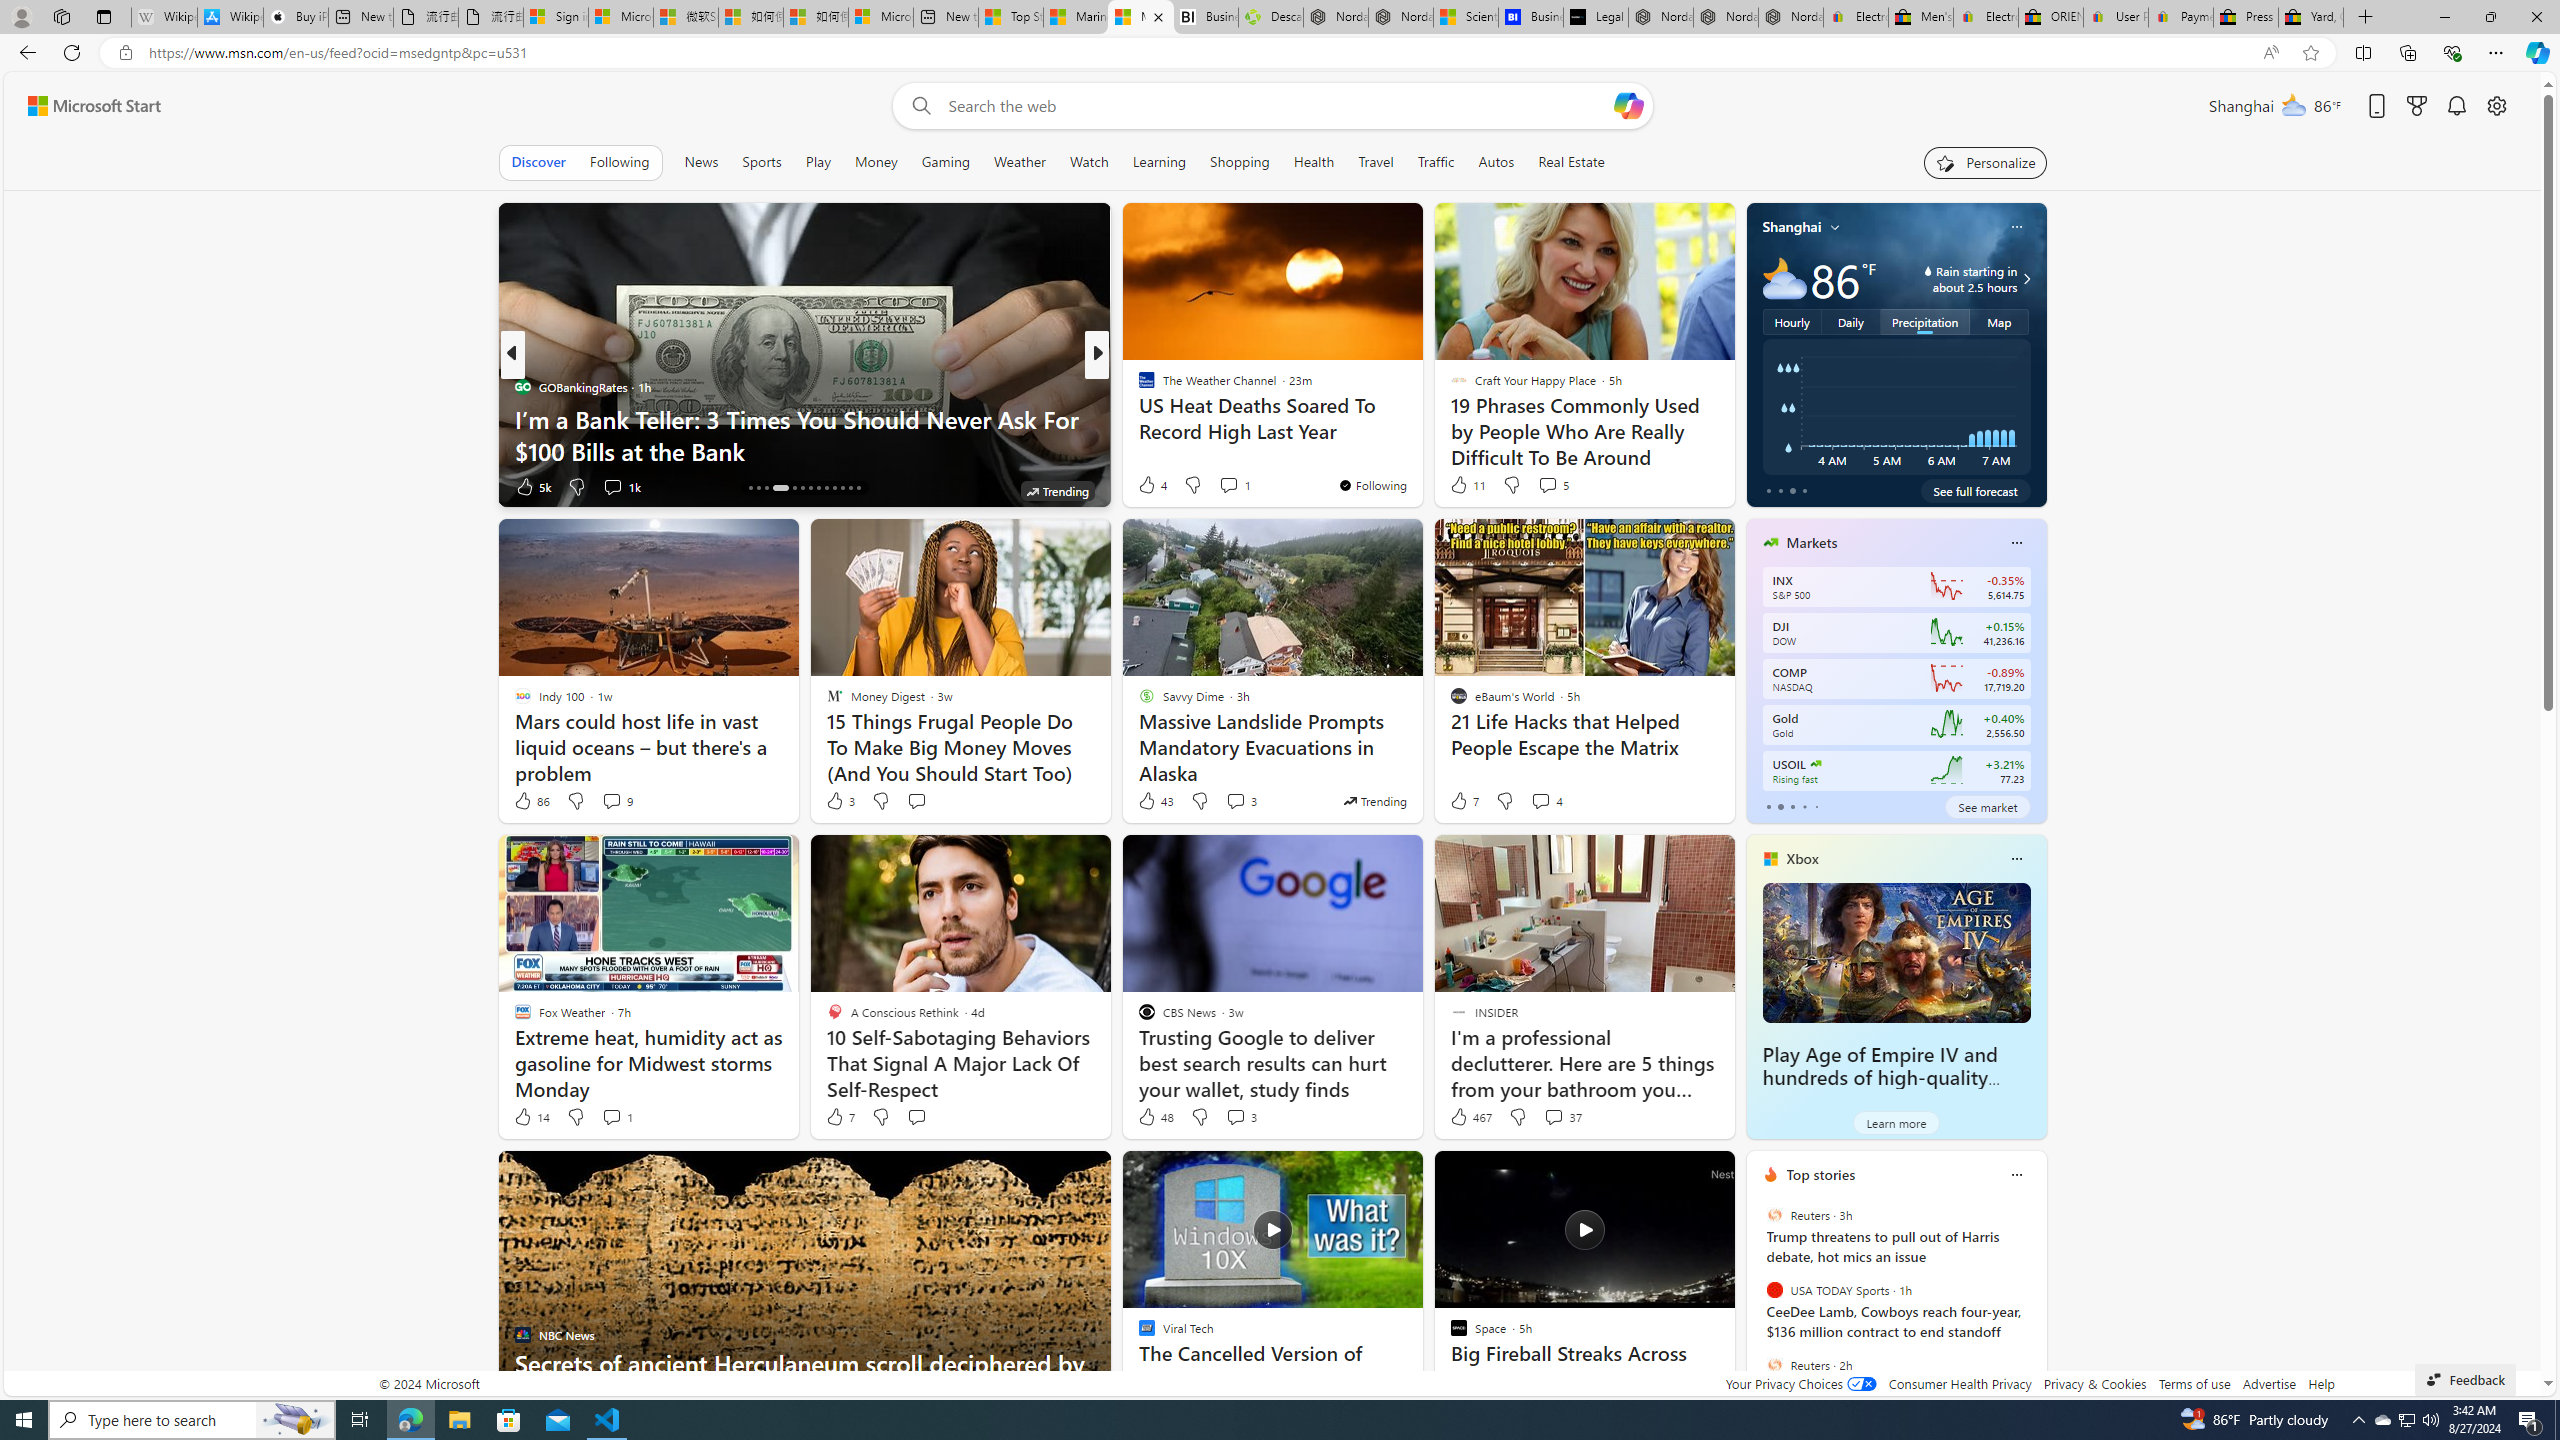 The height and width of the screenshot is (1440, 2560). Describe the element at coordinates (1155, 1116) in the screenshot. I see `48 Like` at that location.